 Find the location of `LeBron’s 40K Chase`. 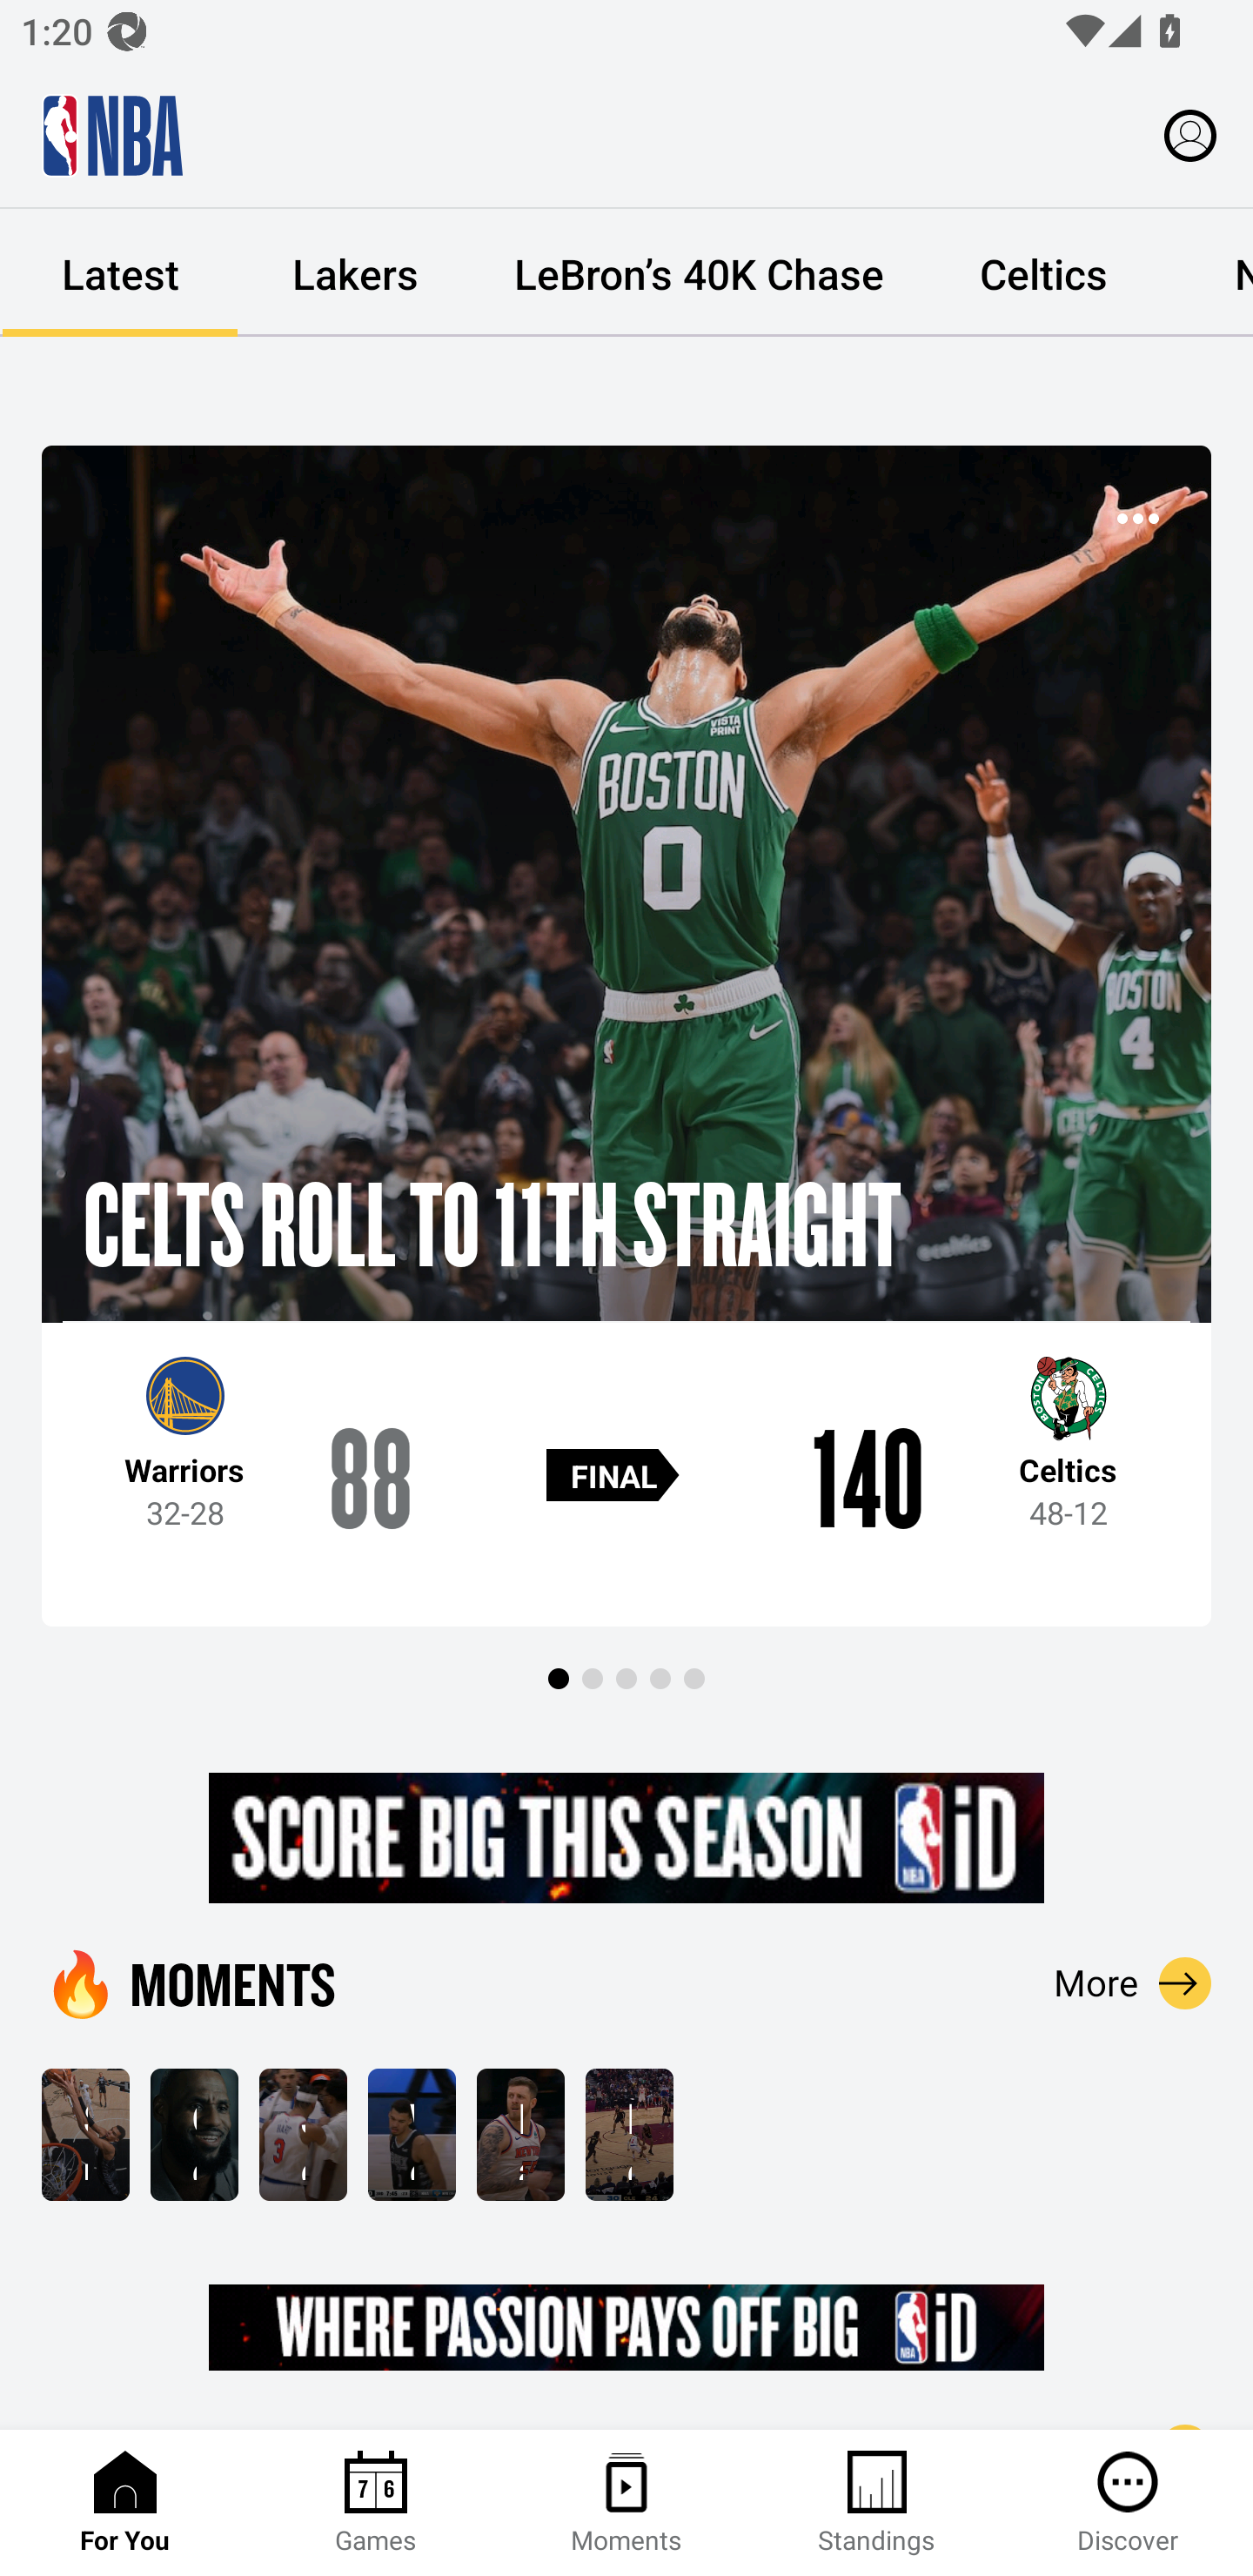

LeBron’s 40K Chase is located at coordinates (699, 273).